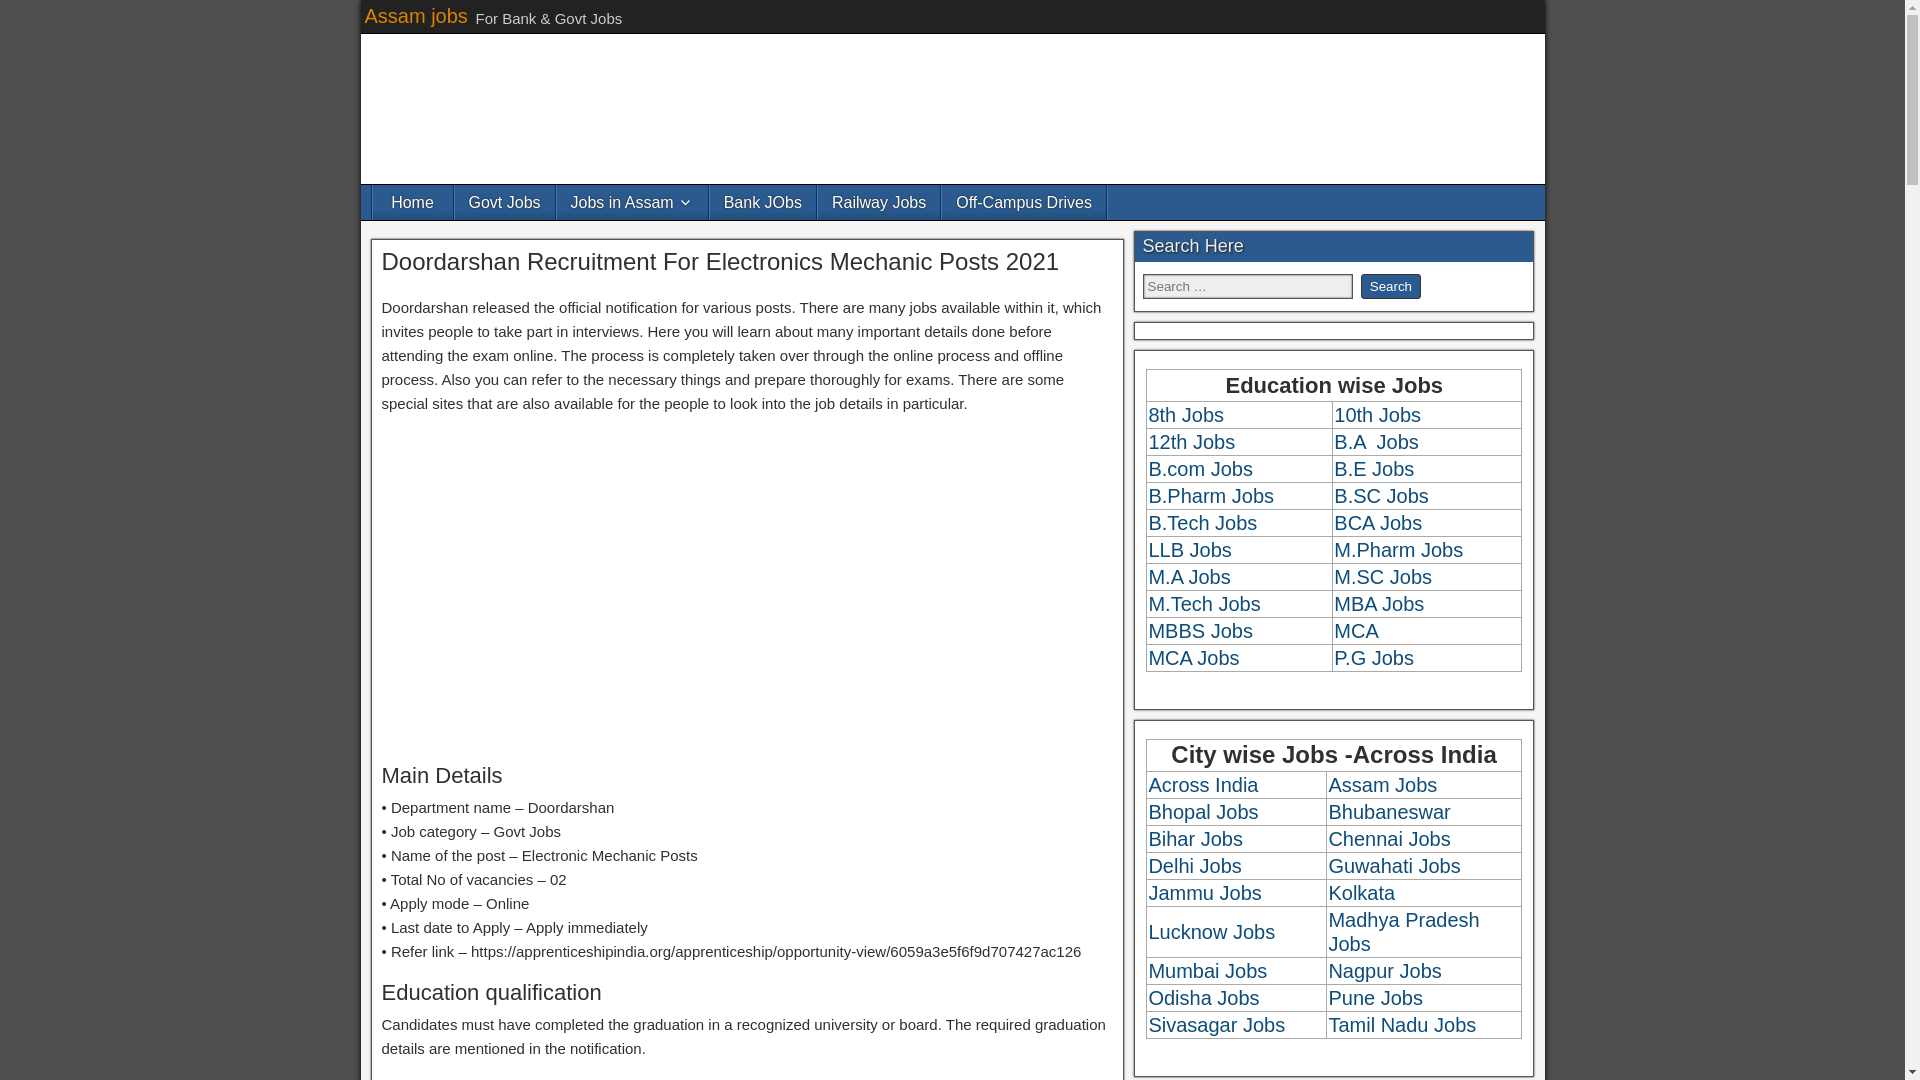 The image size is (1920, 1080). I want to click on Jobs in Assam, so click(632, 202).